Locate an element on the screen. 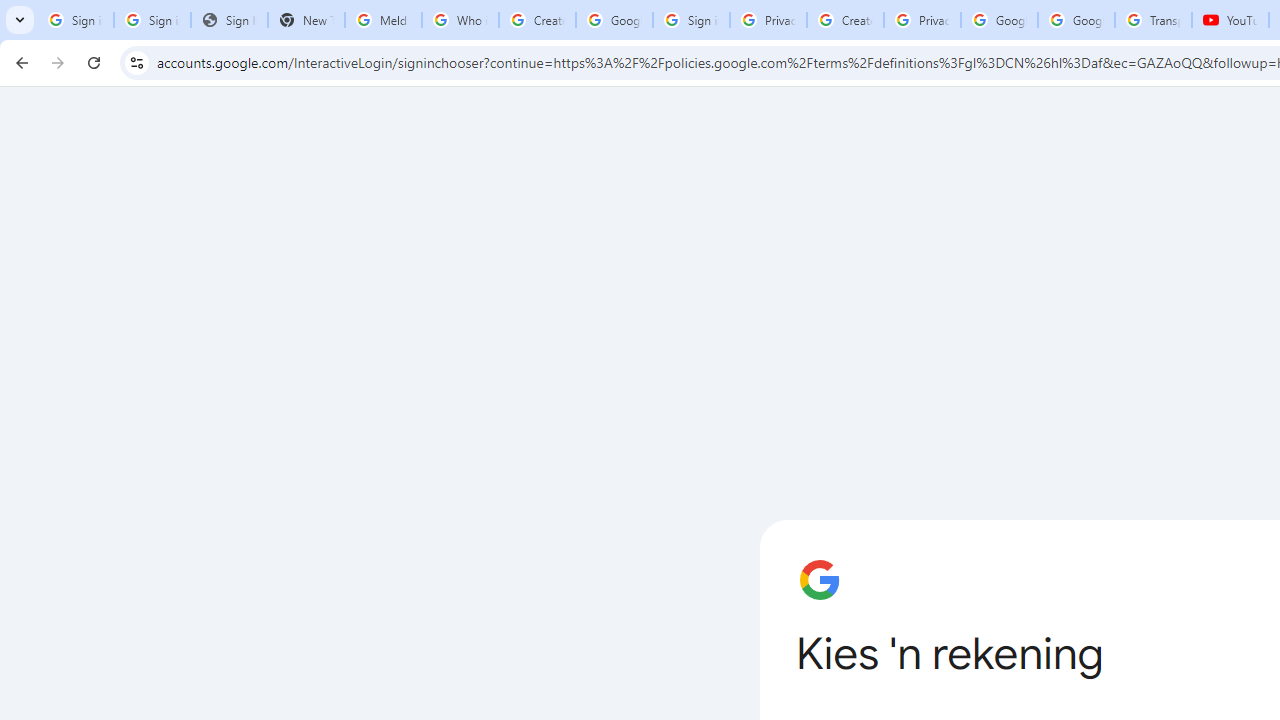  Google Account is located at coordinates (1076, 20).